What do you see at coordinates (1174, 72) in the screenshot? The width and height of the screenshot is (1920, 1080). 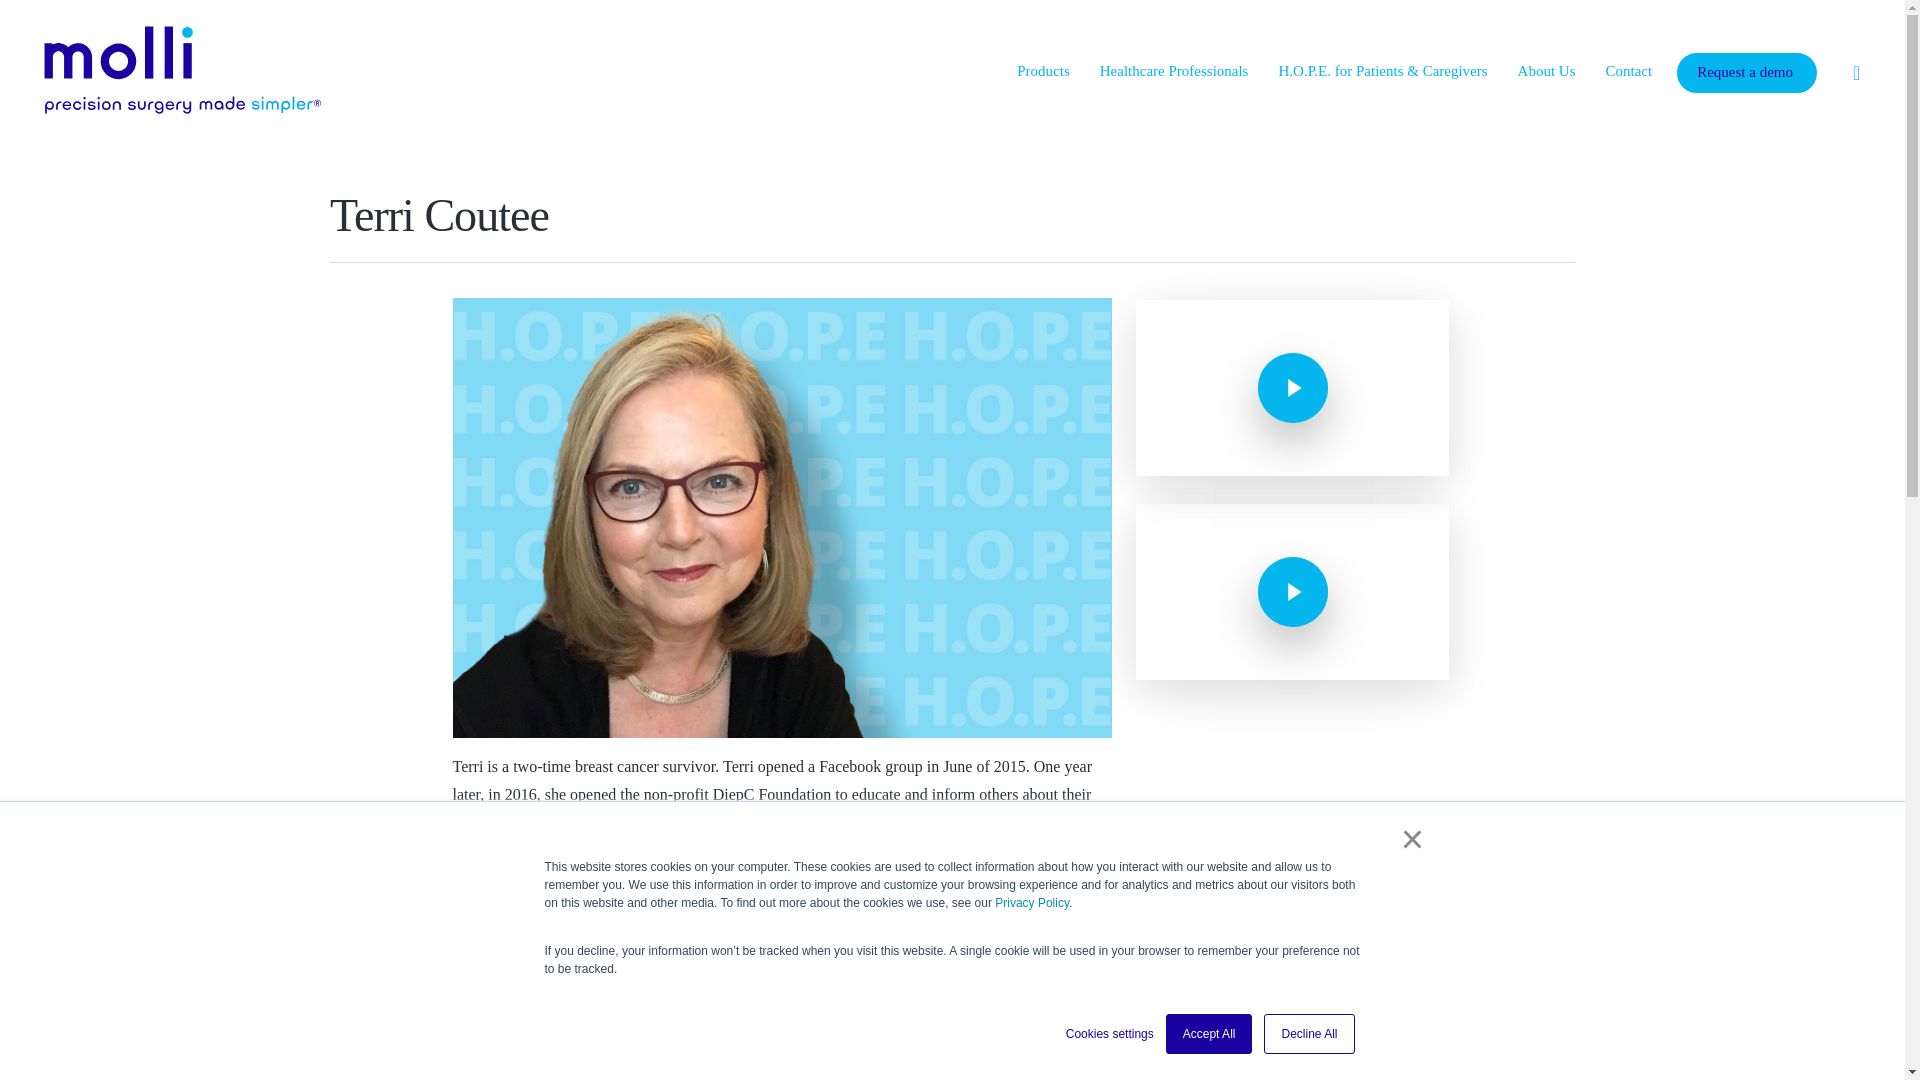 I see `Healthcare Professionals` at bounding box center [1174, 72].